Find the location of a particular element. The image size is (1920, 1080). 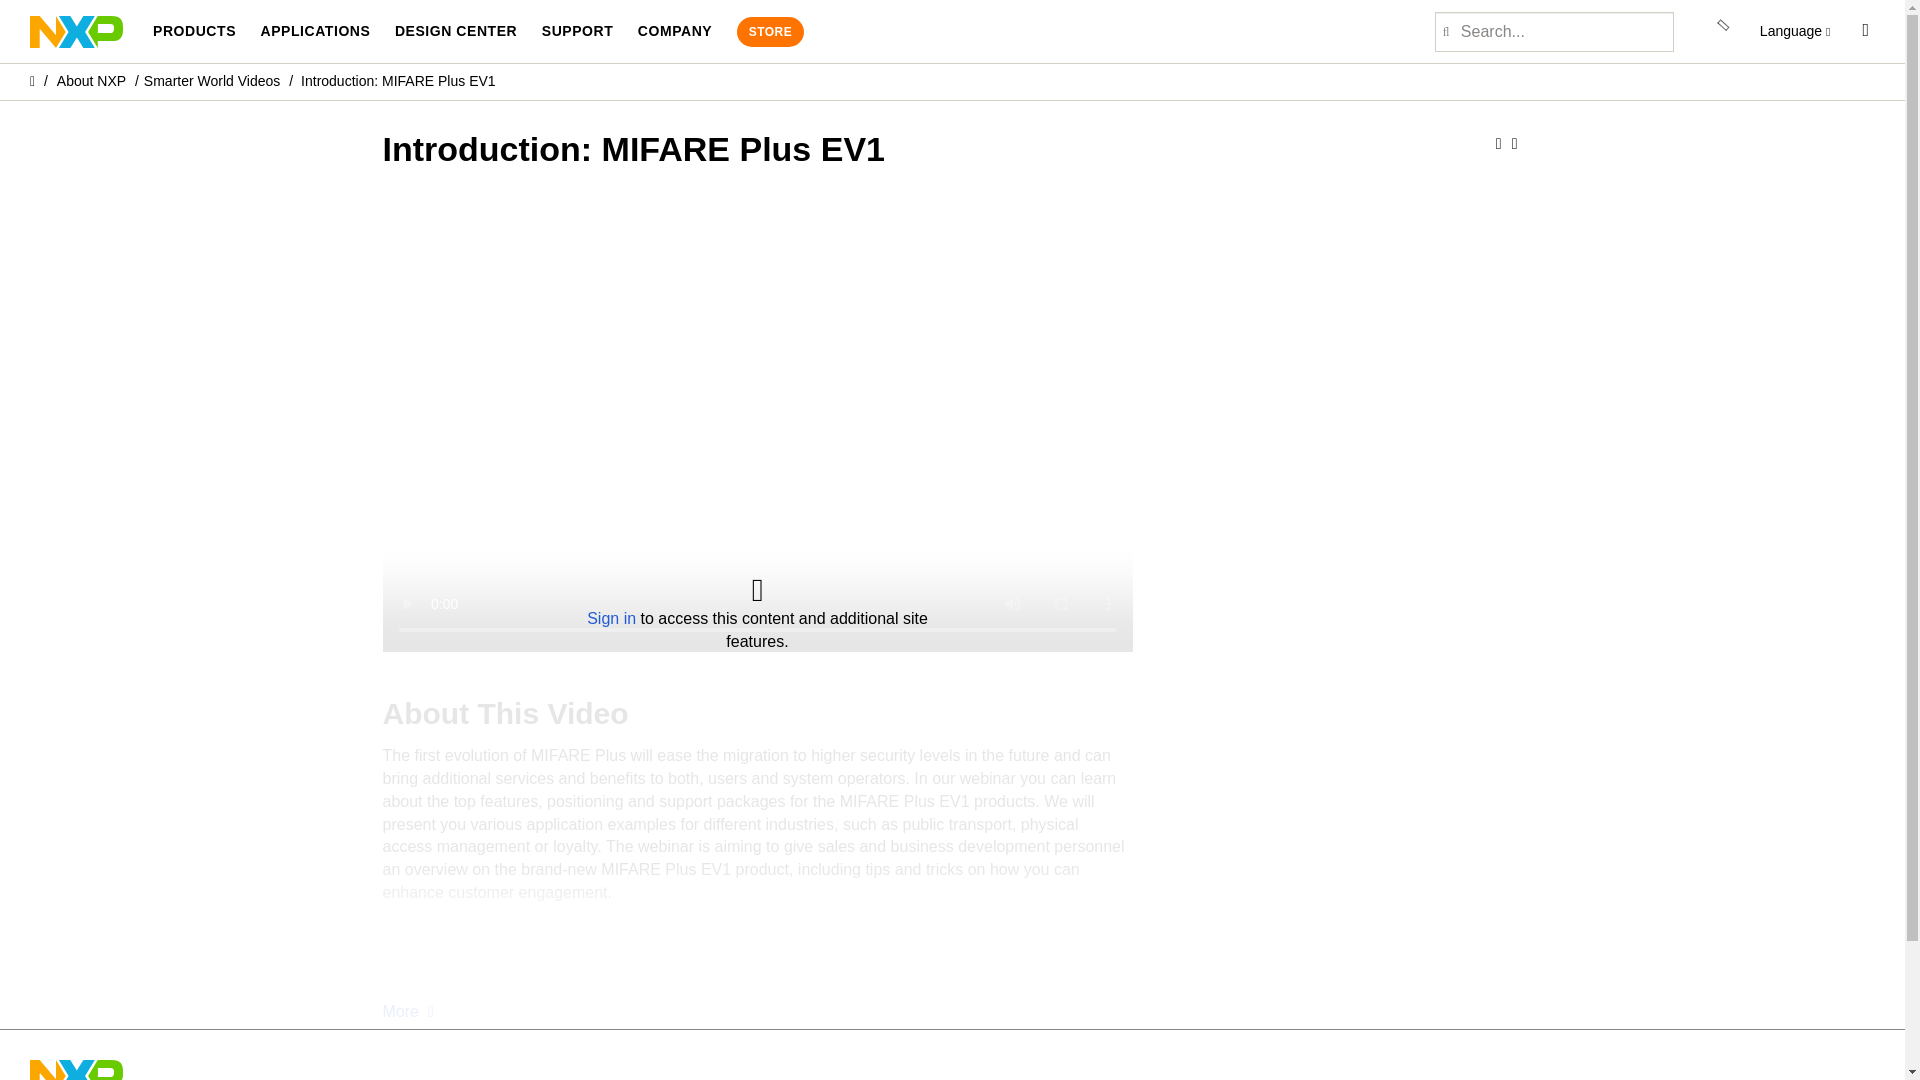

Language  is located at coordinates (1796, 32).